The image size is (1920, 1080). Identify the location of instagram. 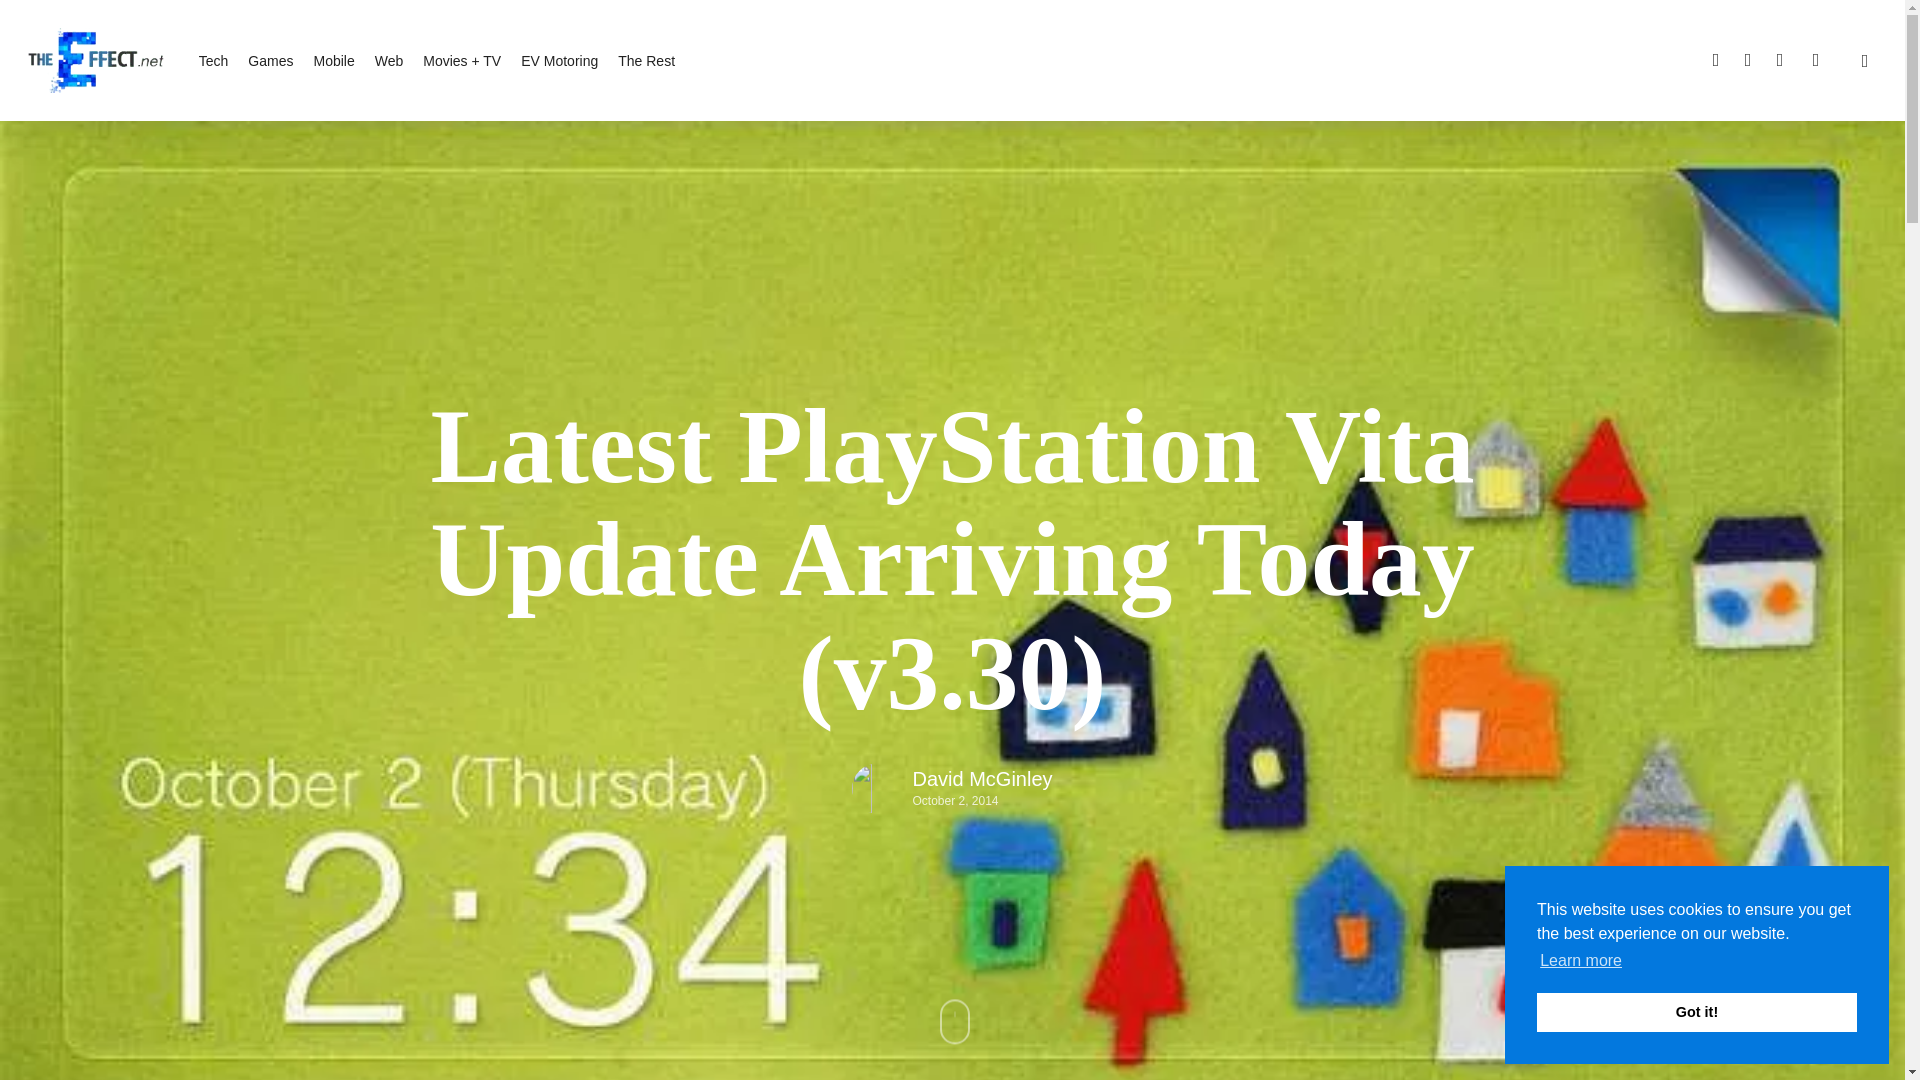
(1815, 60).